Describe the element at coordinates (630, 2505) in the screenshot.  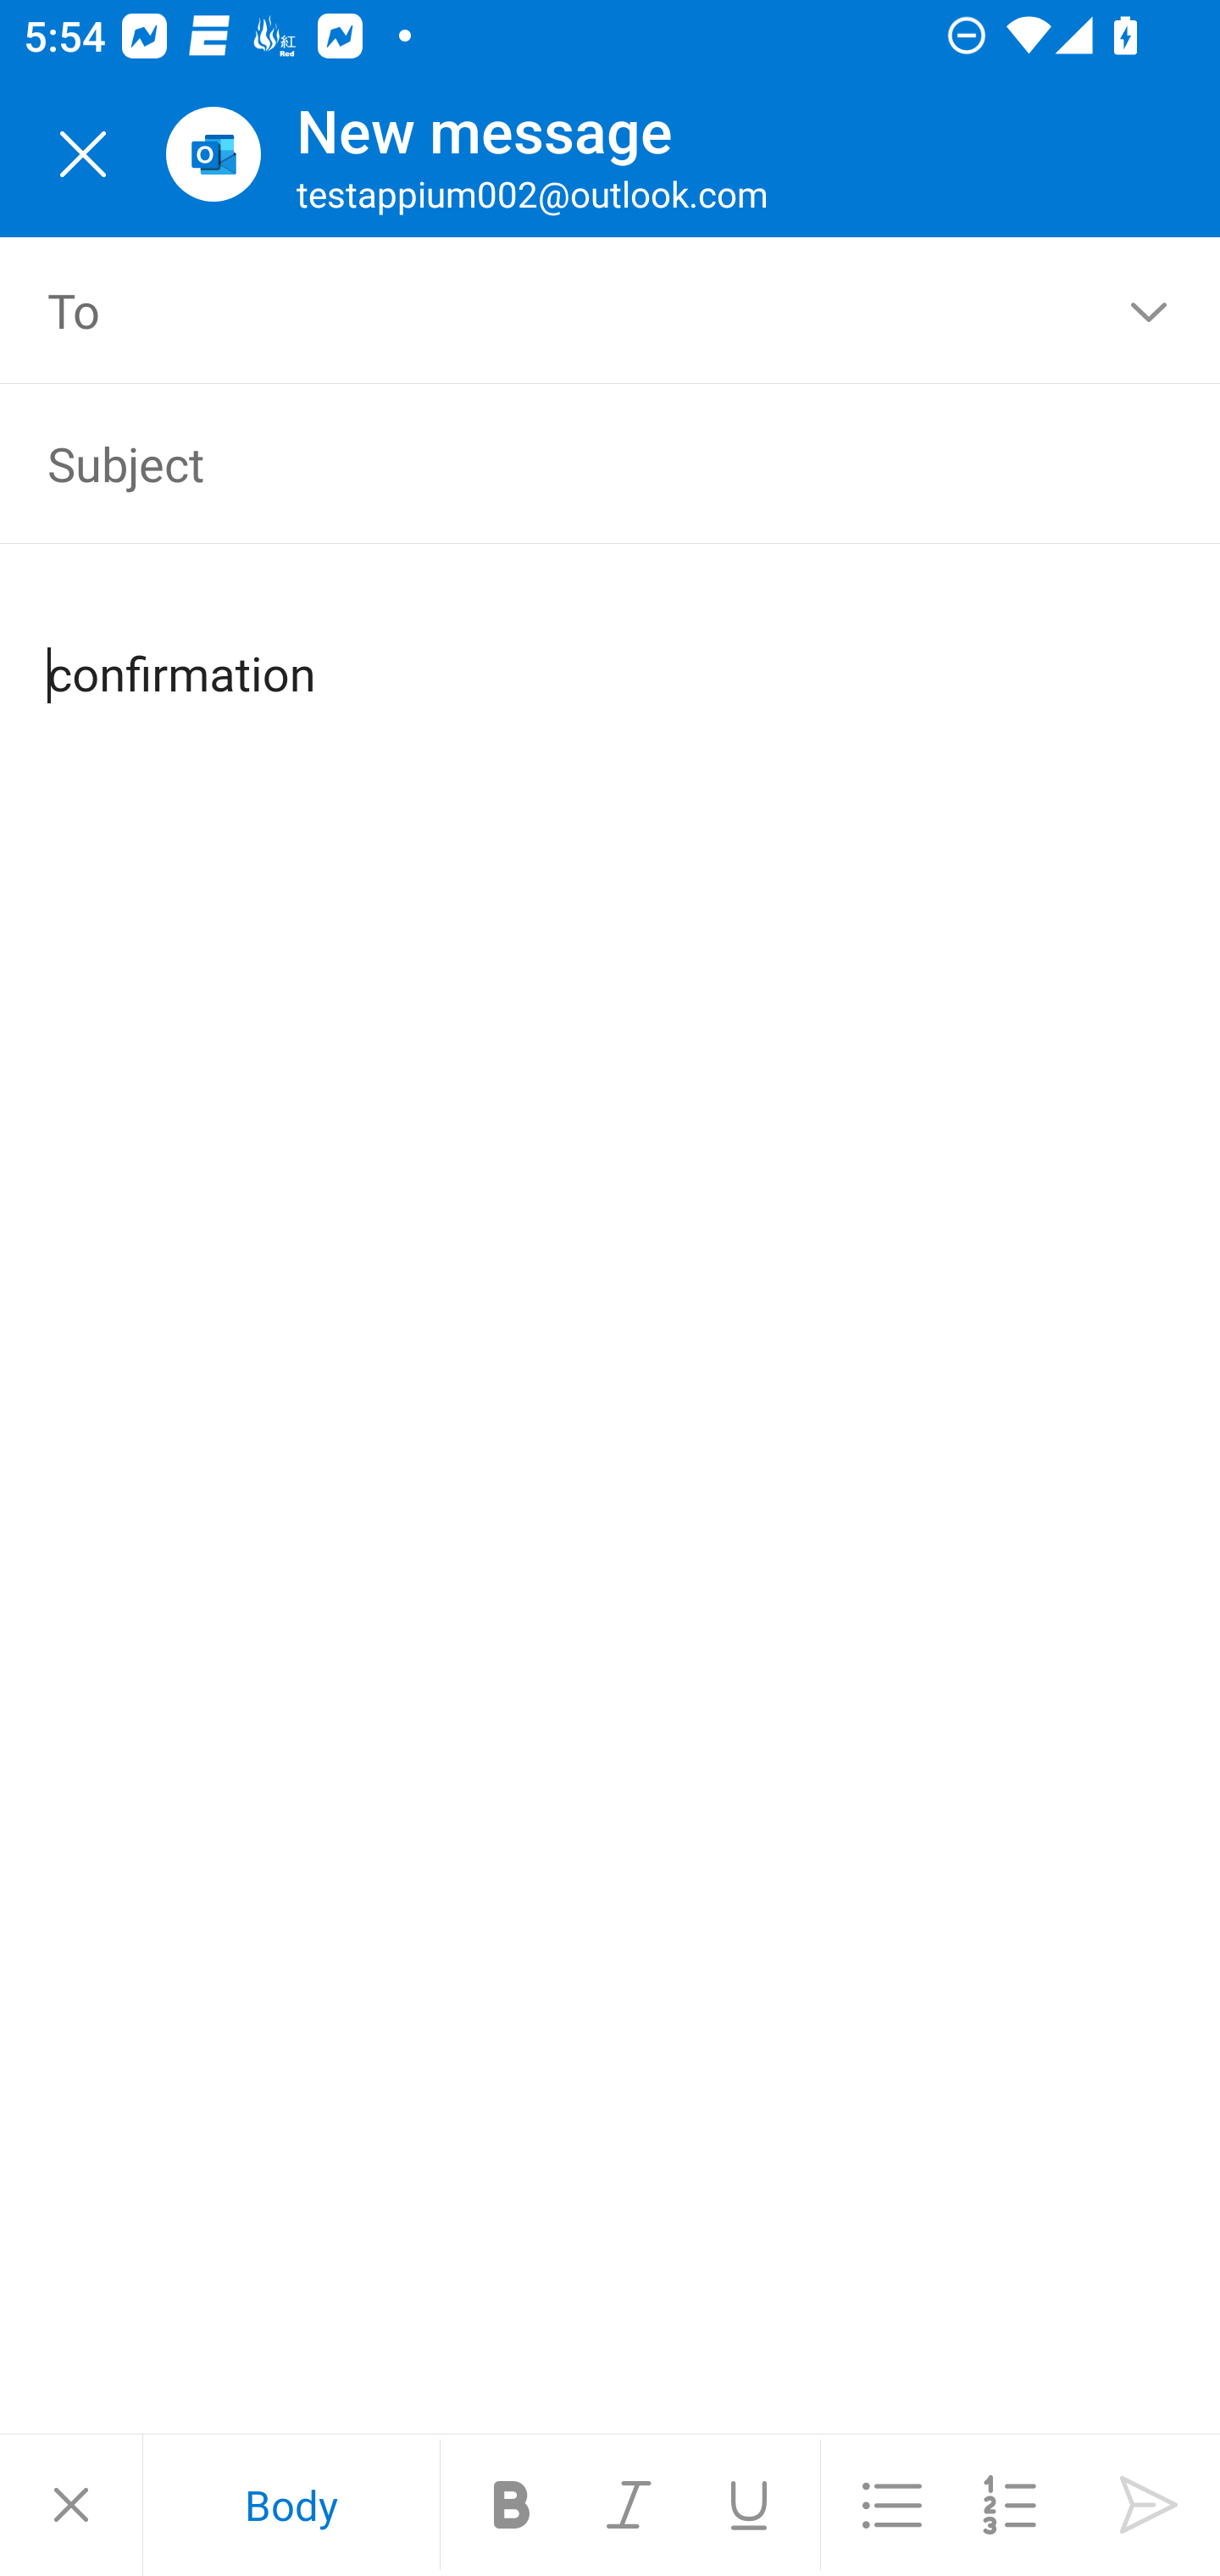
I see `Italics` at that location.